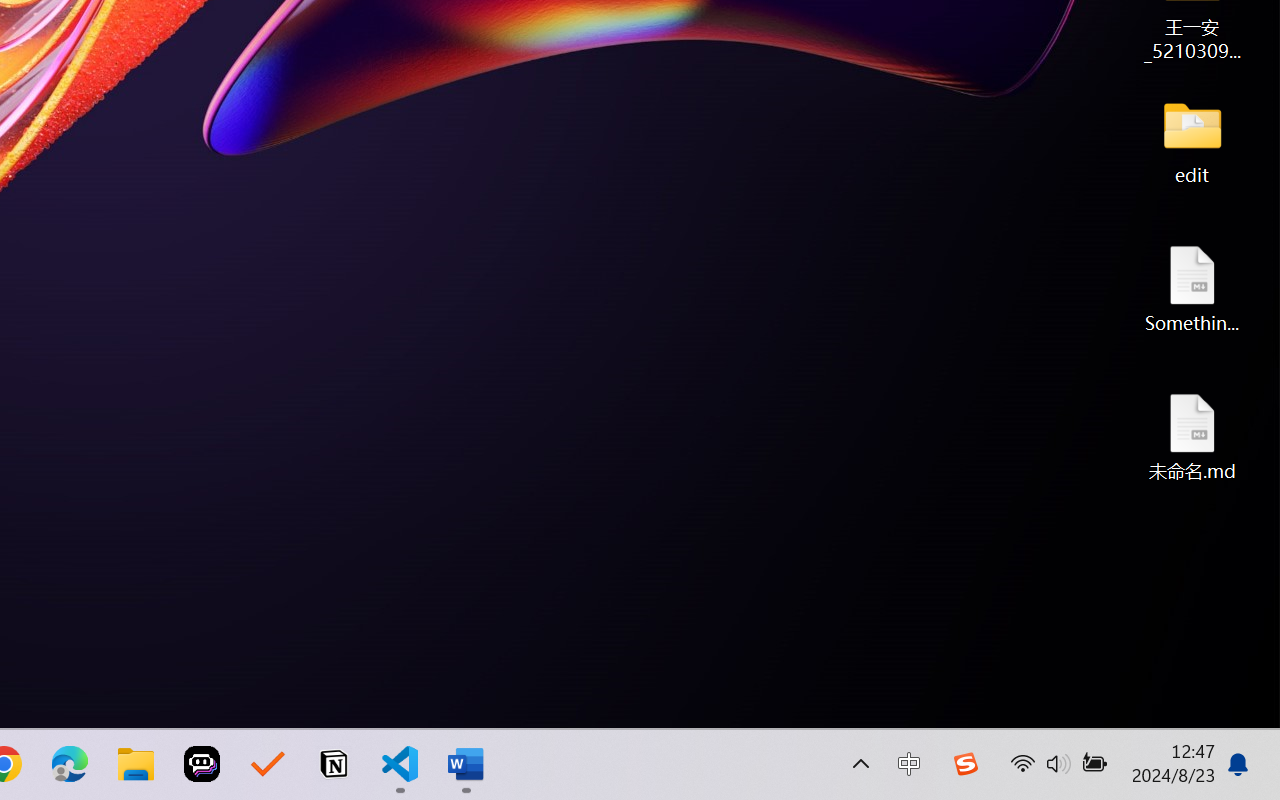 The height and width of the screenshot is (800, 1280). I want to click on Something.md, so click(1192, 288).